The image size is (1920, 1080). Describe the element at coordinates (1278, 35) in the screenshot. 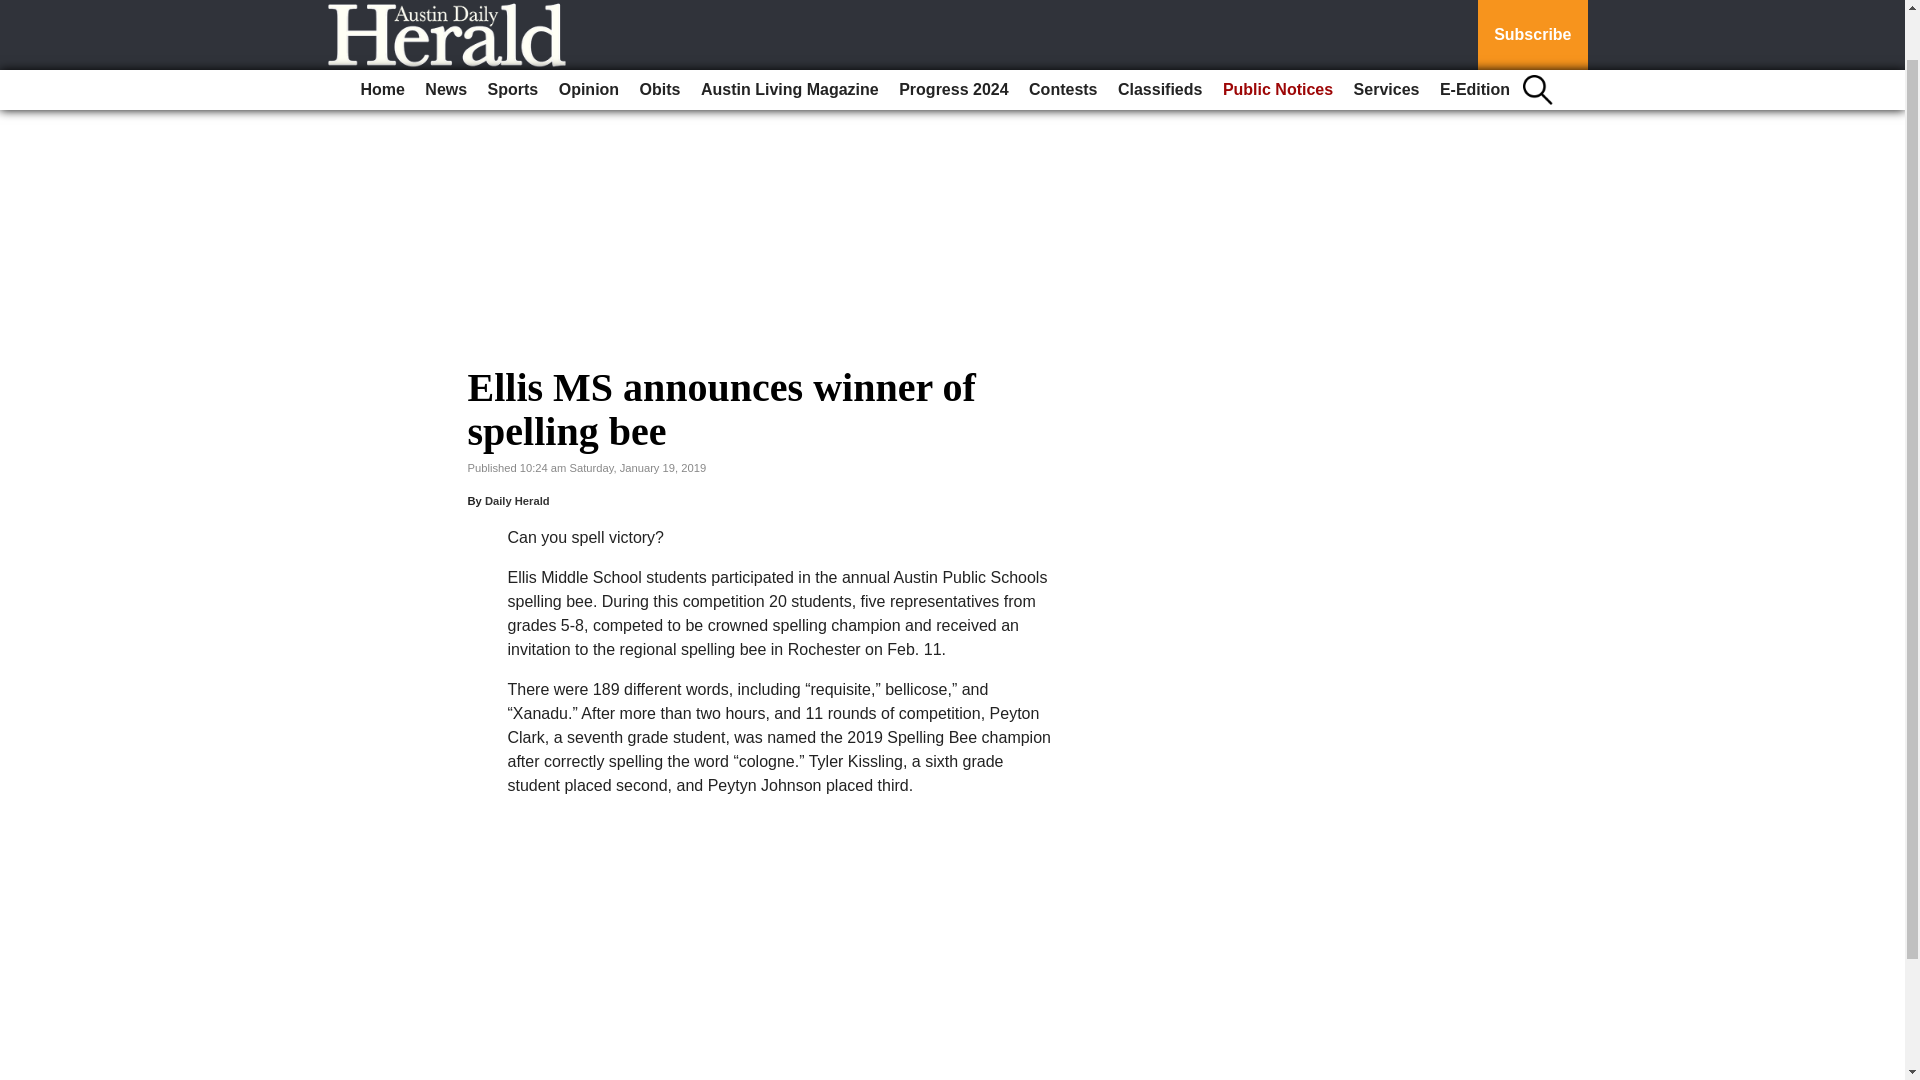

I see `Public Notices` at that location.